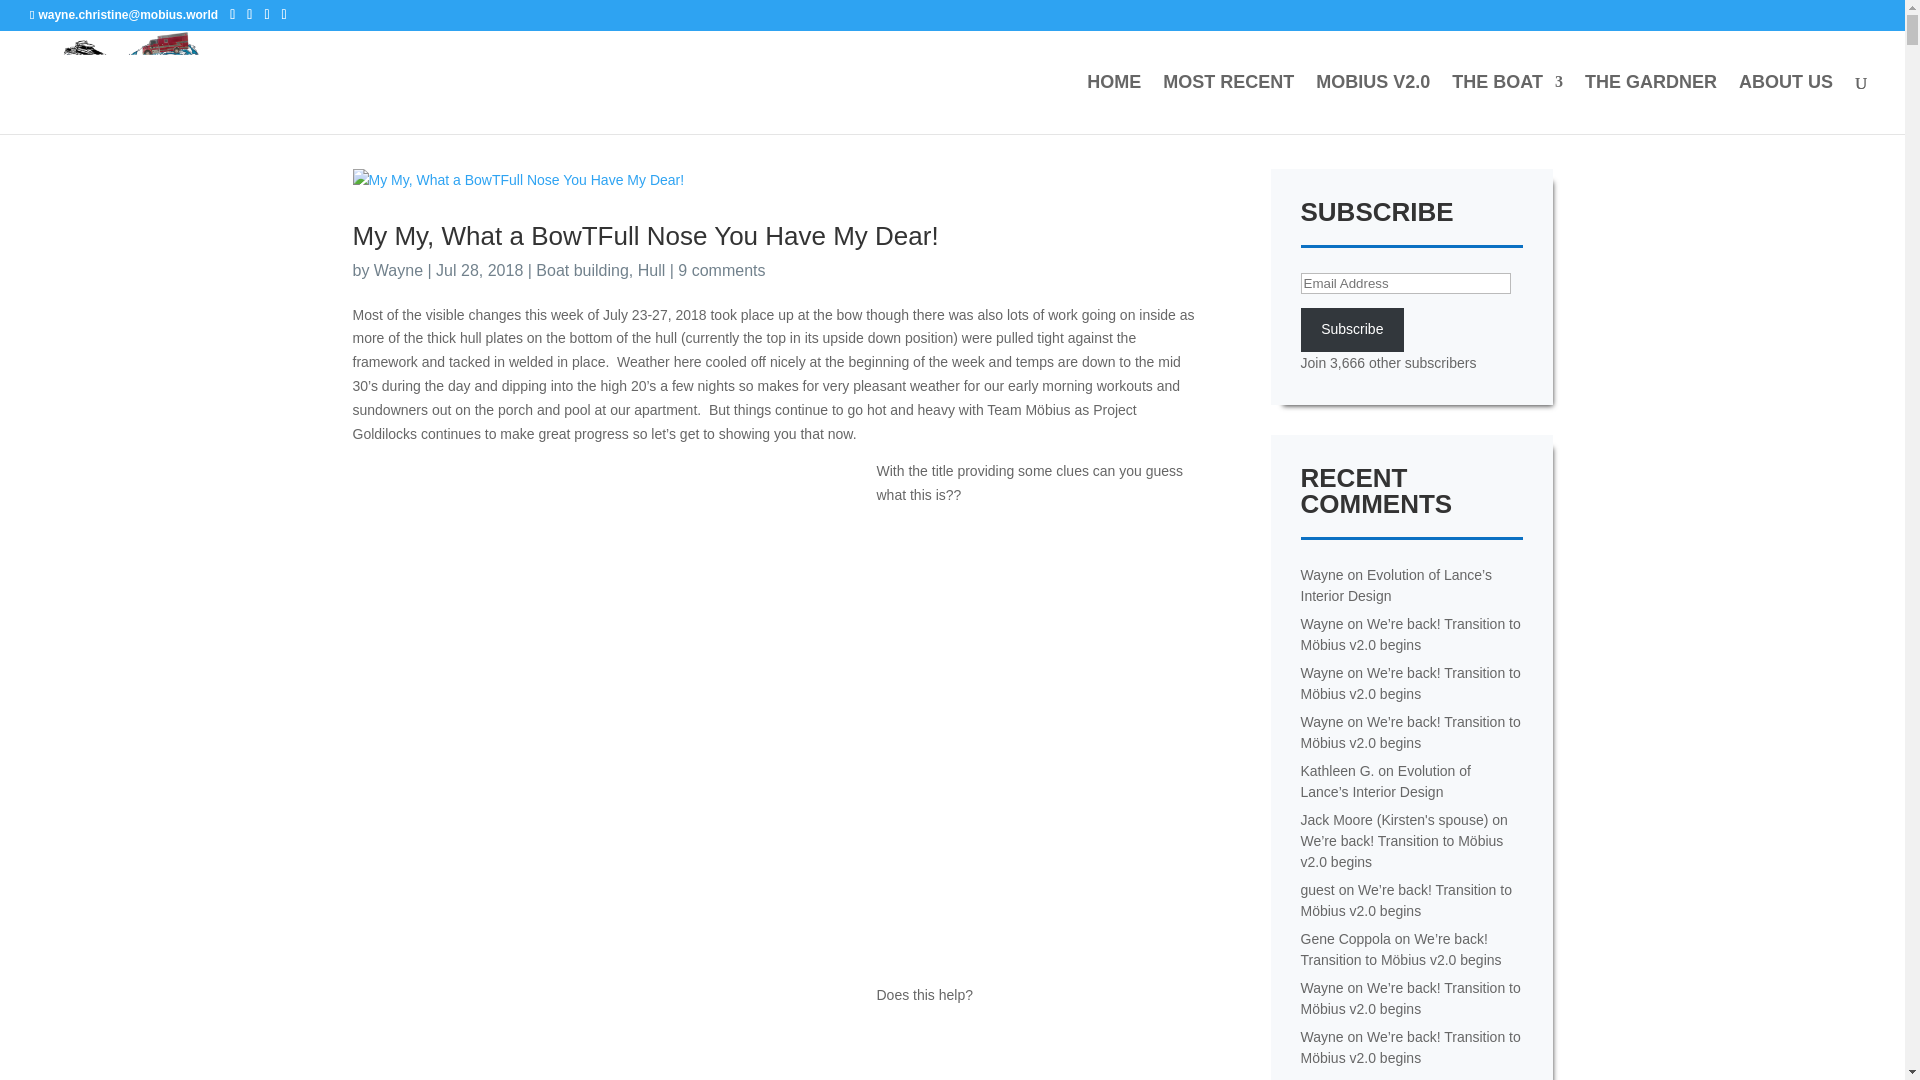 Image resolution: width=1920 pixels, height=1080 pixels. What do you see at coordinates (398, 270) in the screenshot?
I see `Wayne` at bounding box center [398, 270].